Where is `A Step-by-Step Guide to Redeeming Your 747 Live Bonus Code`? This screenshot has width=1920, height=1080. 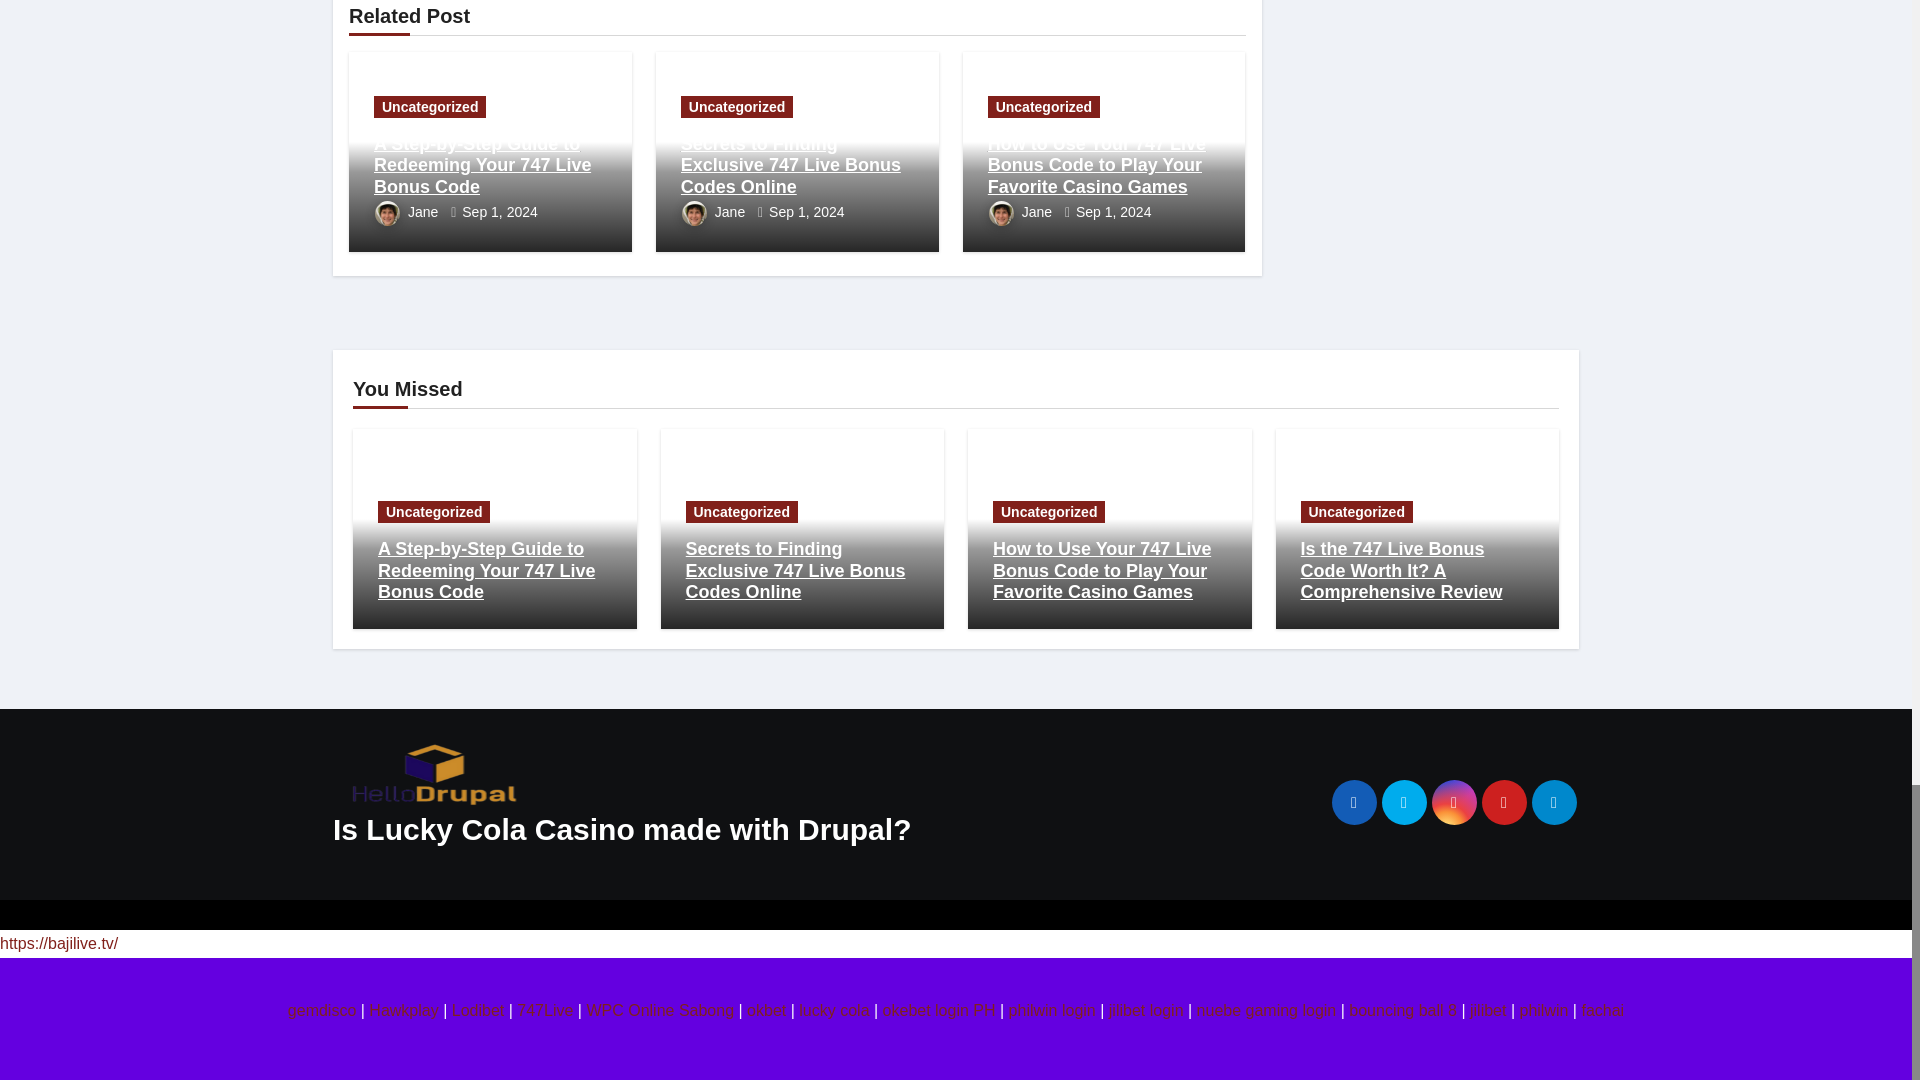 A Step-by-Step Guide to Redeeming Your 747 Live Bonus Code is located at coordinates (482, 164).